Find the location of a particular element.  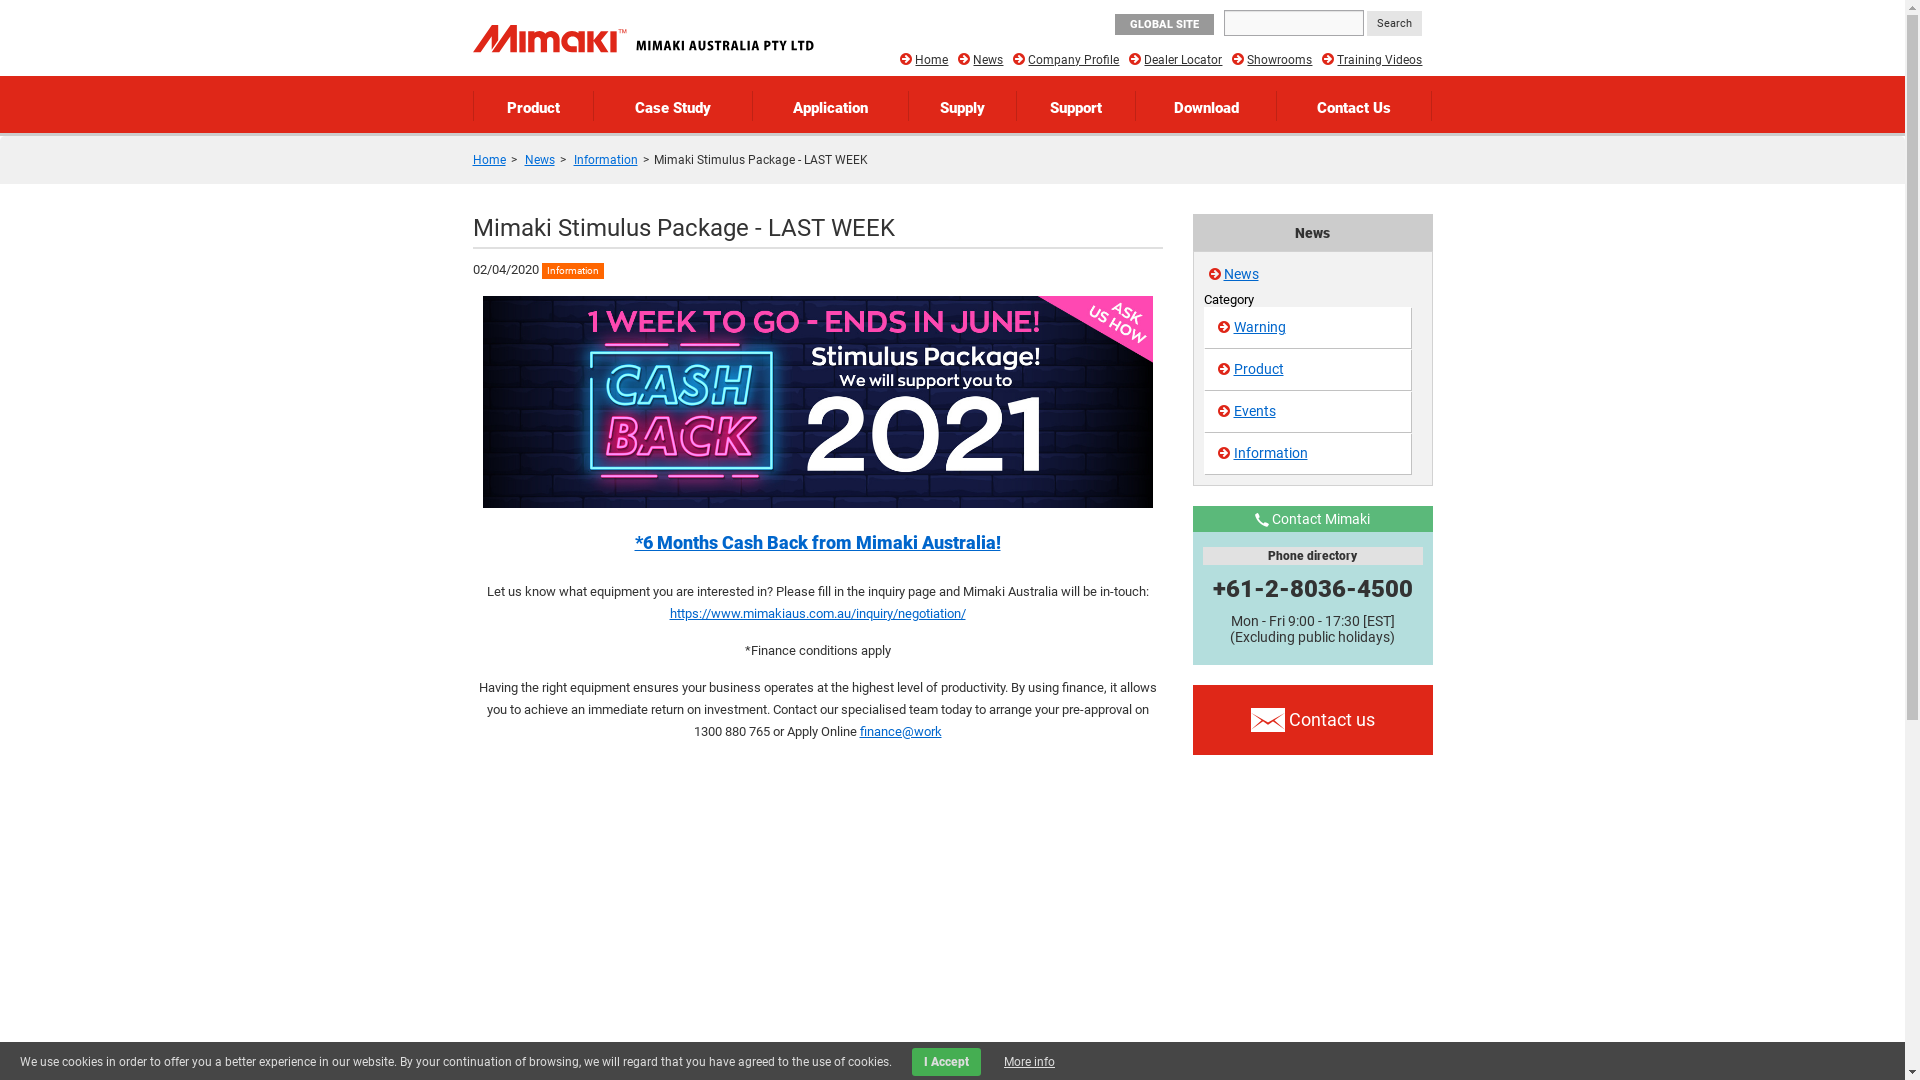

Company Profile is located at coordinates (1074, 60).